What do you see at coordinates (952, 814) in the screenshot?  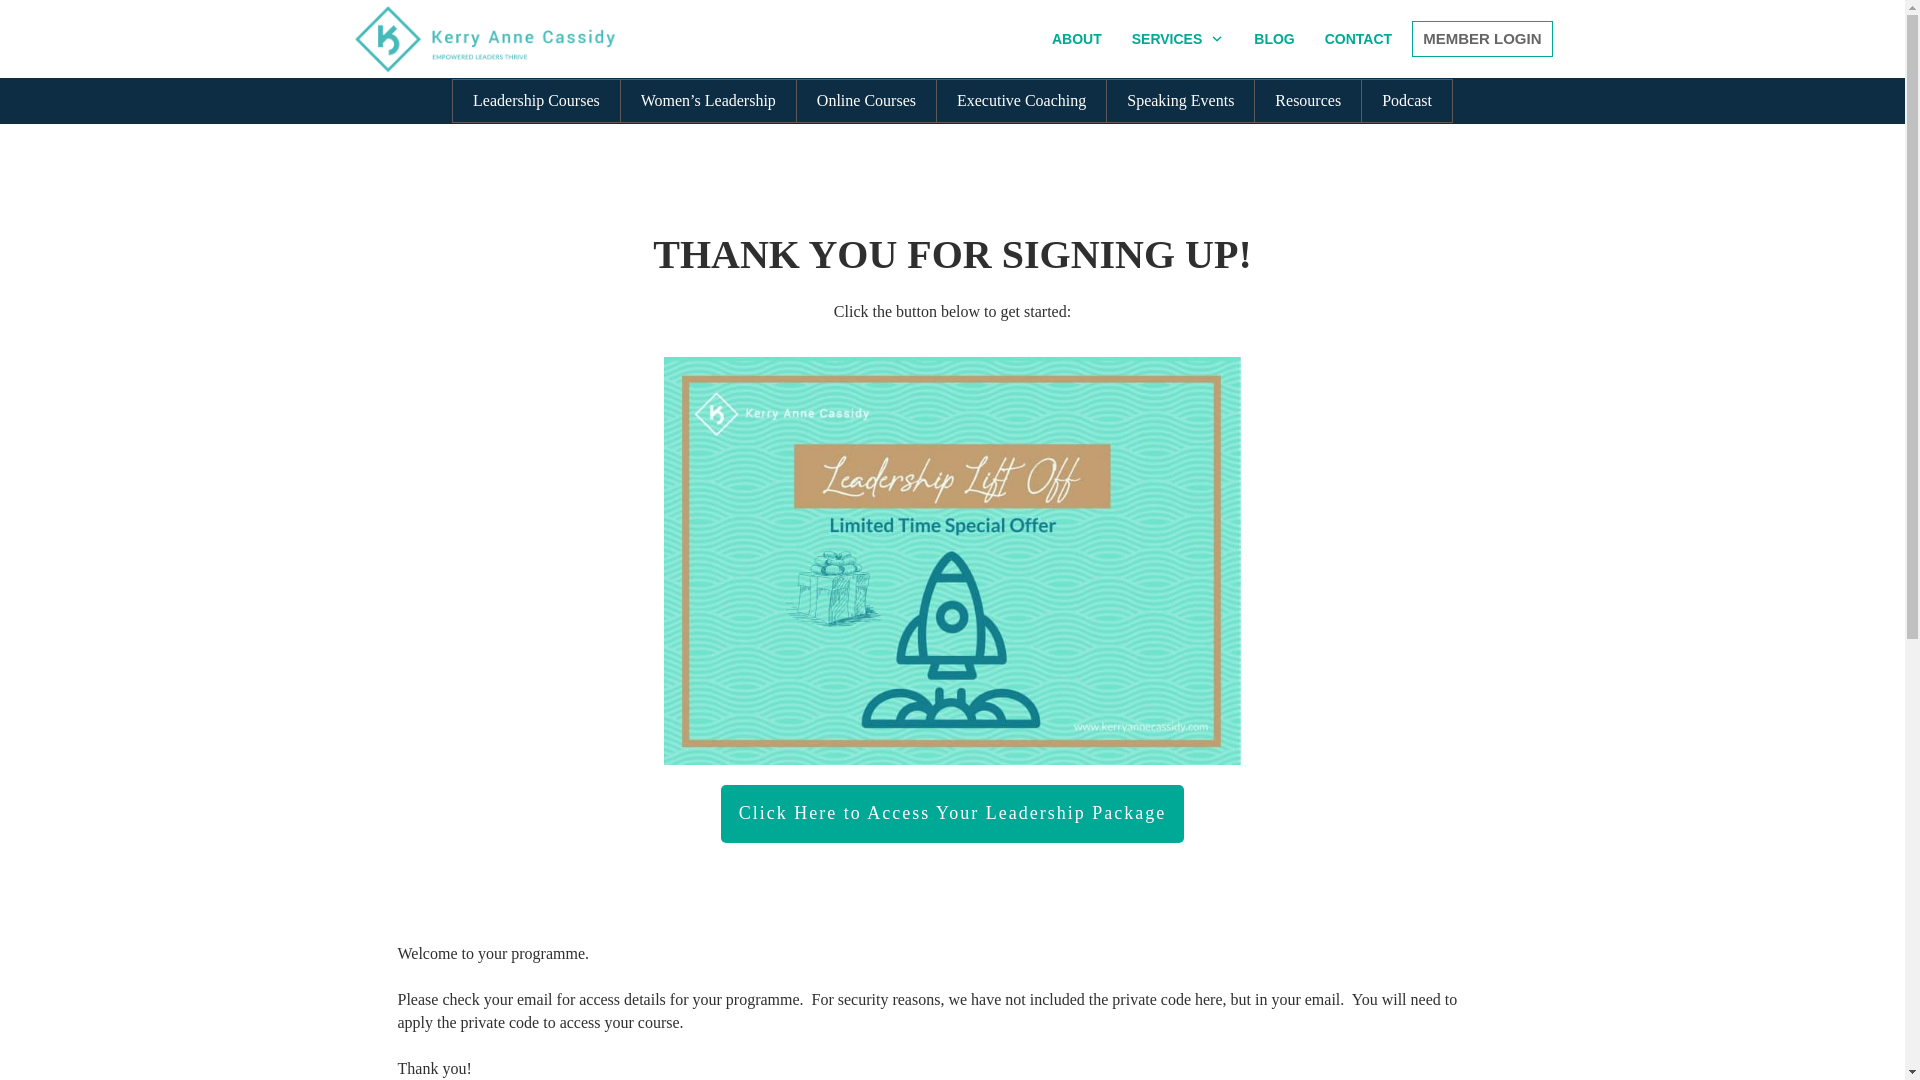 I see `Click Here to Access Your Leadership Package` at bounding box center [952, 814].